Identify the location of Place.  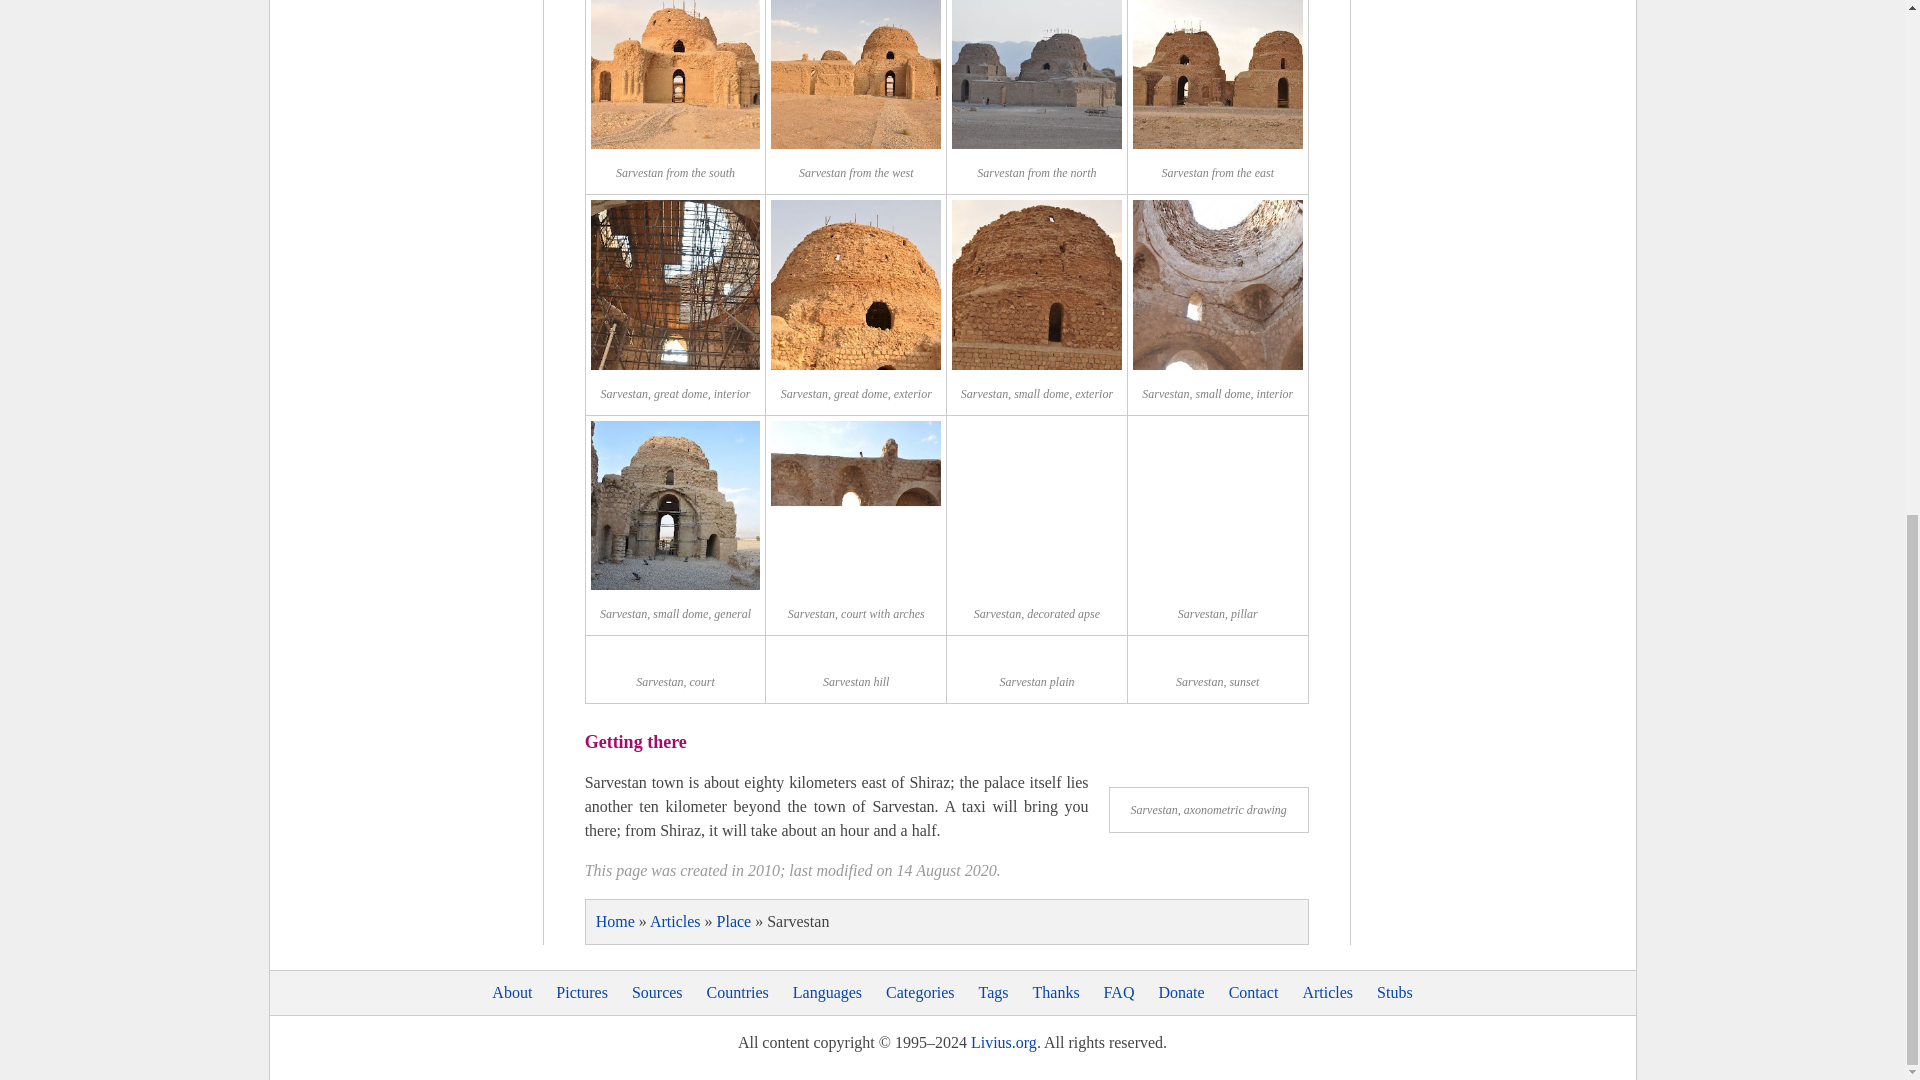
(734, 920).